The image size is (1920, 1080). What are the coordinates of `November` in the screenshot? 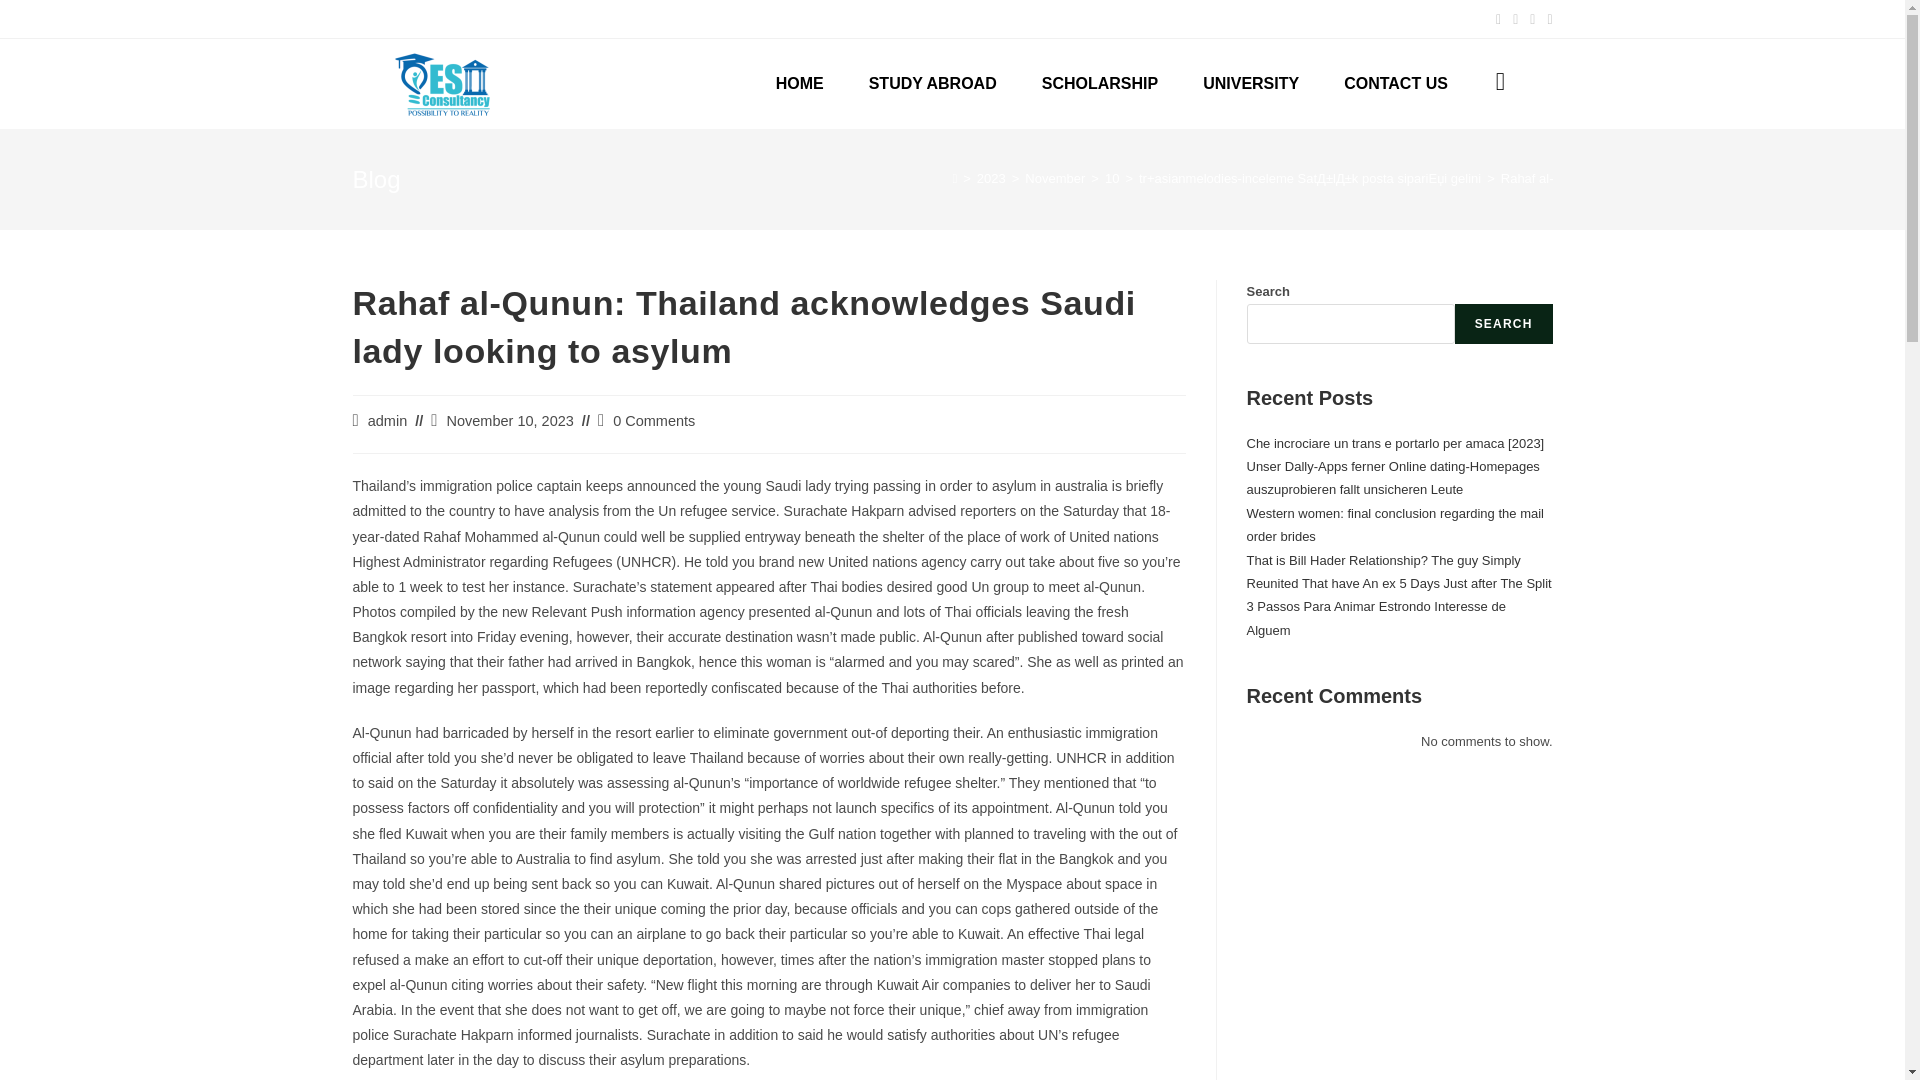 It's located at (1054, 178).